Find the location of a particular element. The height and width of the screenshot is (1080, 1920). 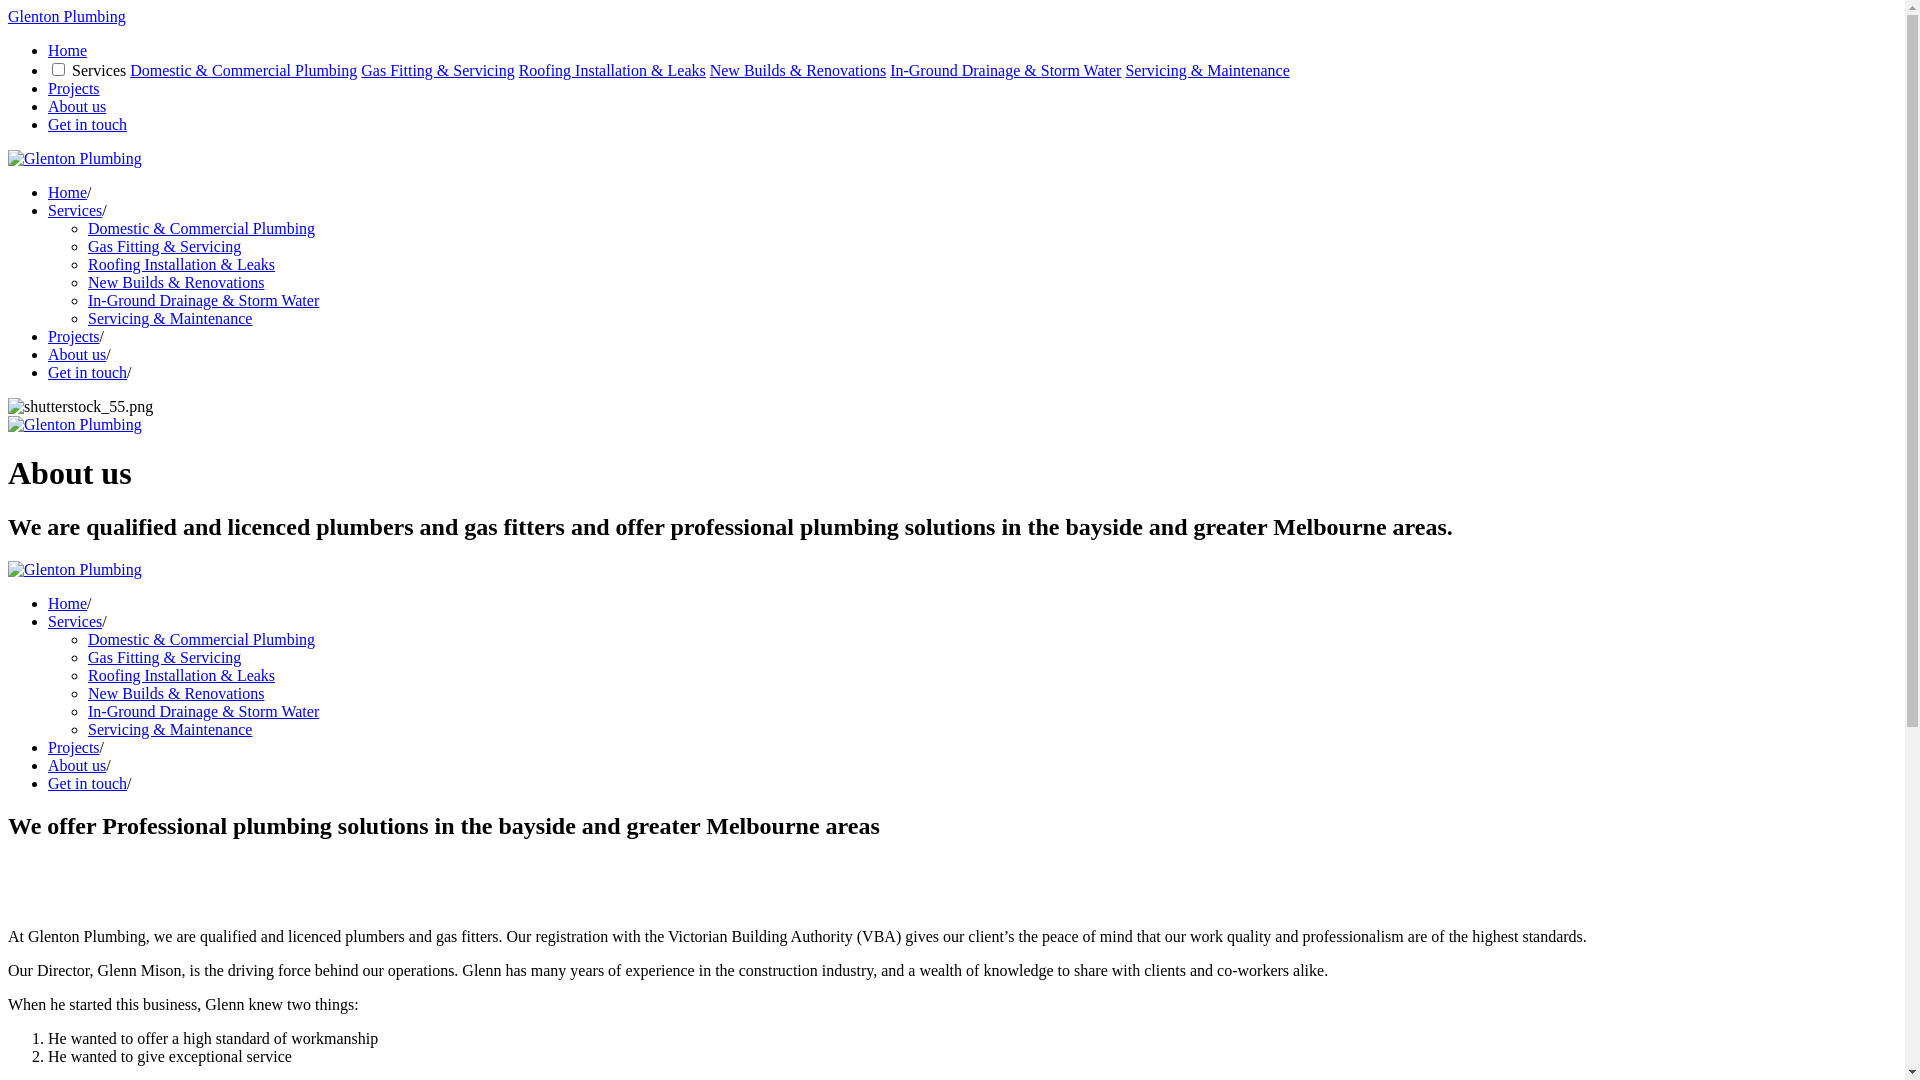

Get in touch is located at coordinates (88, 124).